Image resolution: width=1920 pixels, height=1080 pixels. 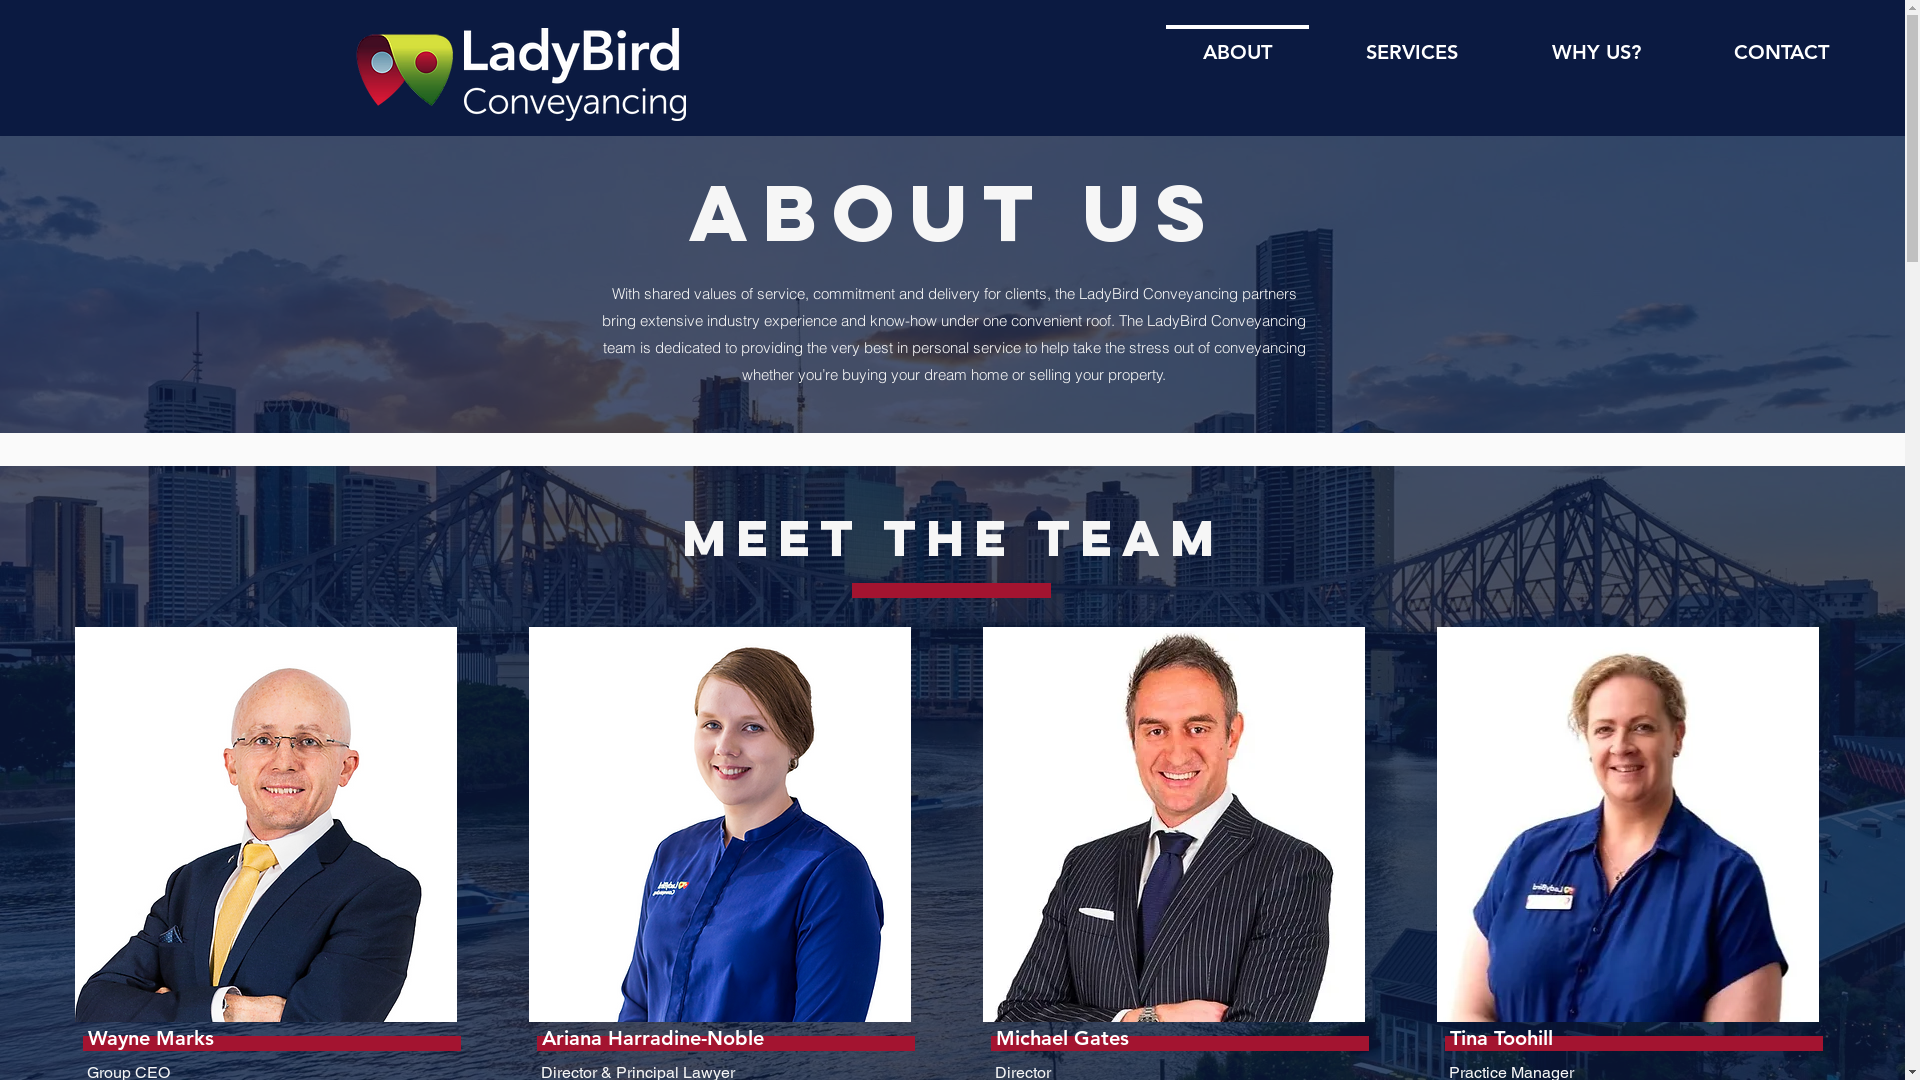 What do you see at coordinates (1238, 44) in the screenshot?
I see `ABOUT` at bounding box center [1238, 44].